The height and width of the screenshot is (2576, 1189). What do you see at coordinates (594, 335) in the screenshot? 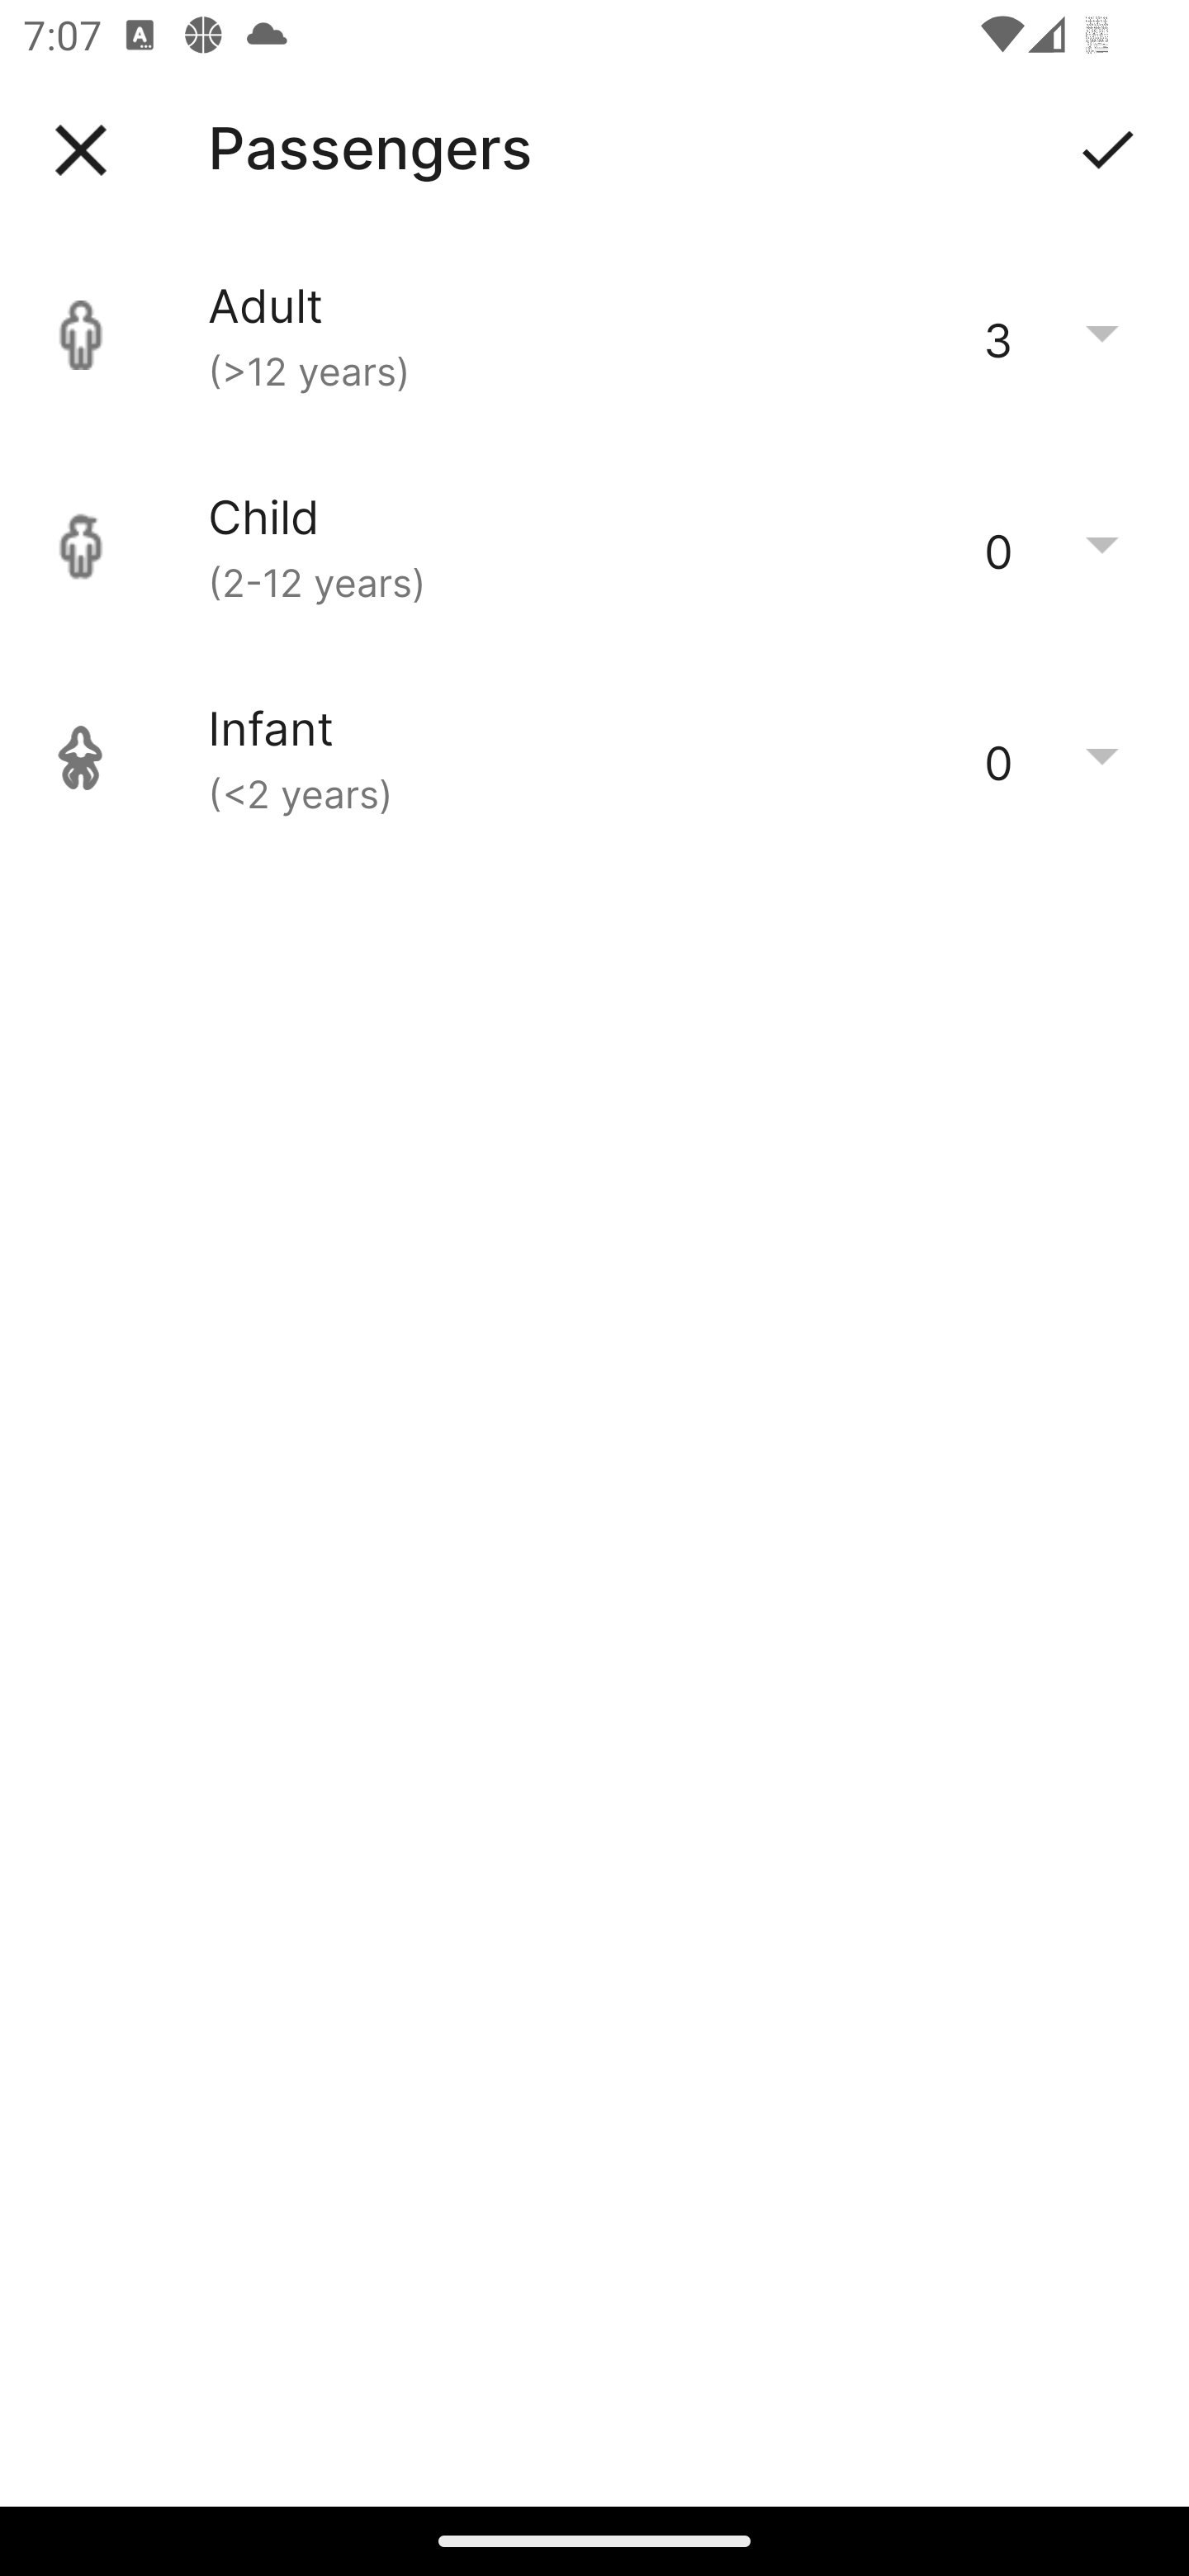
I see `Adult (>12 years) 3` at bounding box center [594, 335].